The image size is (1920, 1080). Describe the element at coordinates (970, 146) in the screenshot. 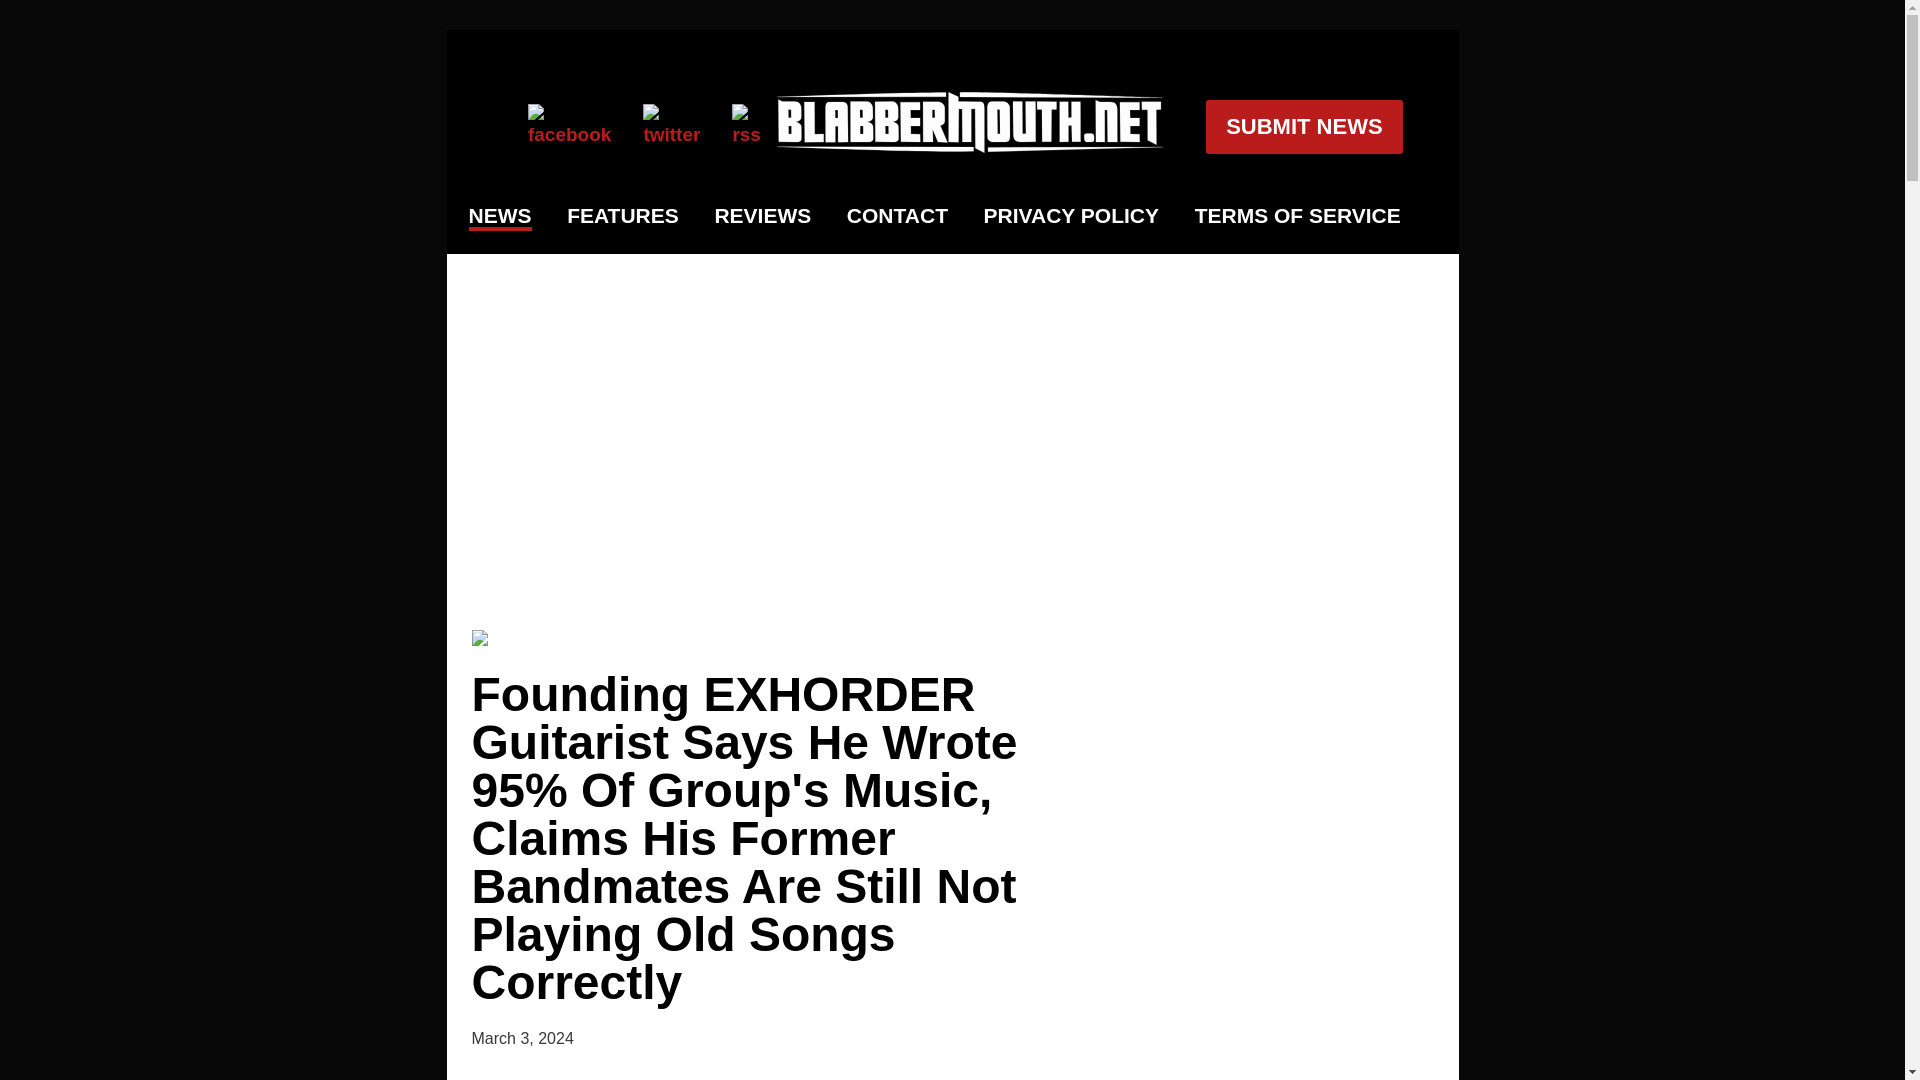

I see `blabbermouth` at that location.